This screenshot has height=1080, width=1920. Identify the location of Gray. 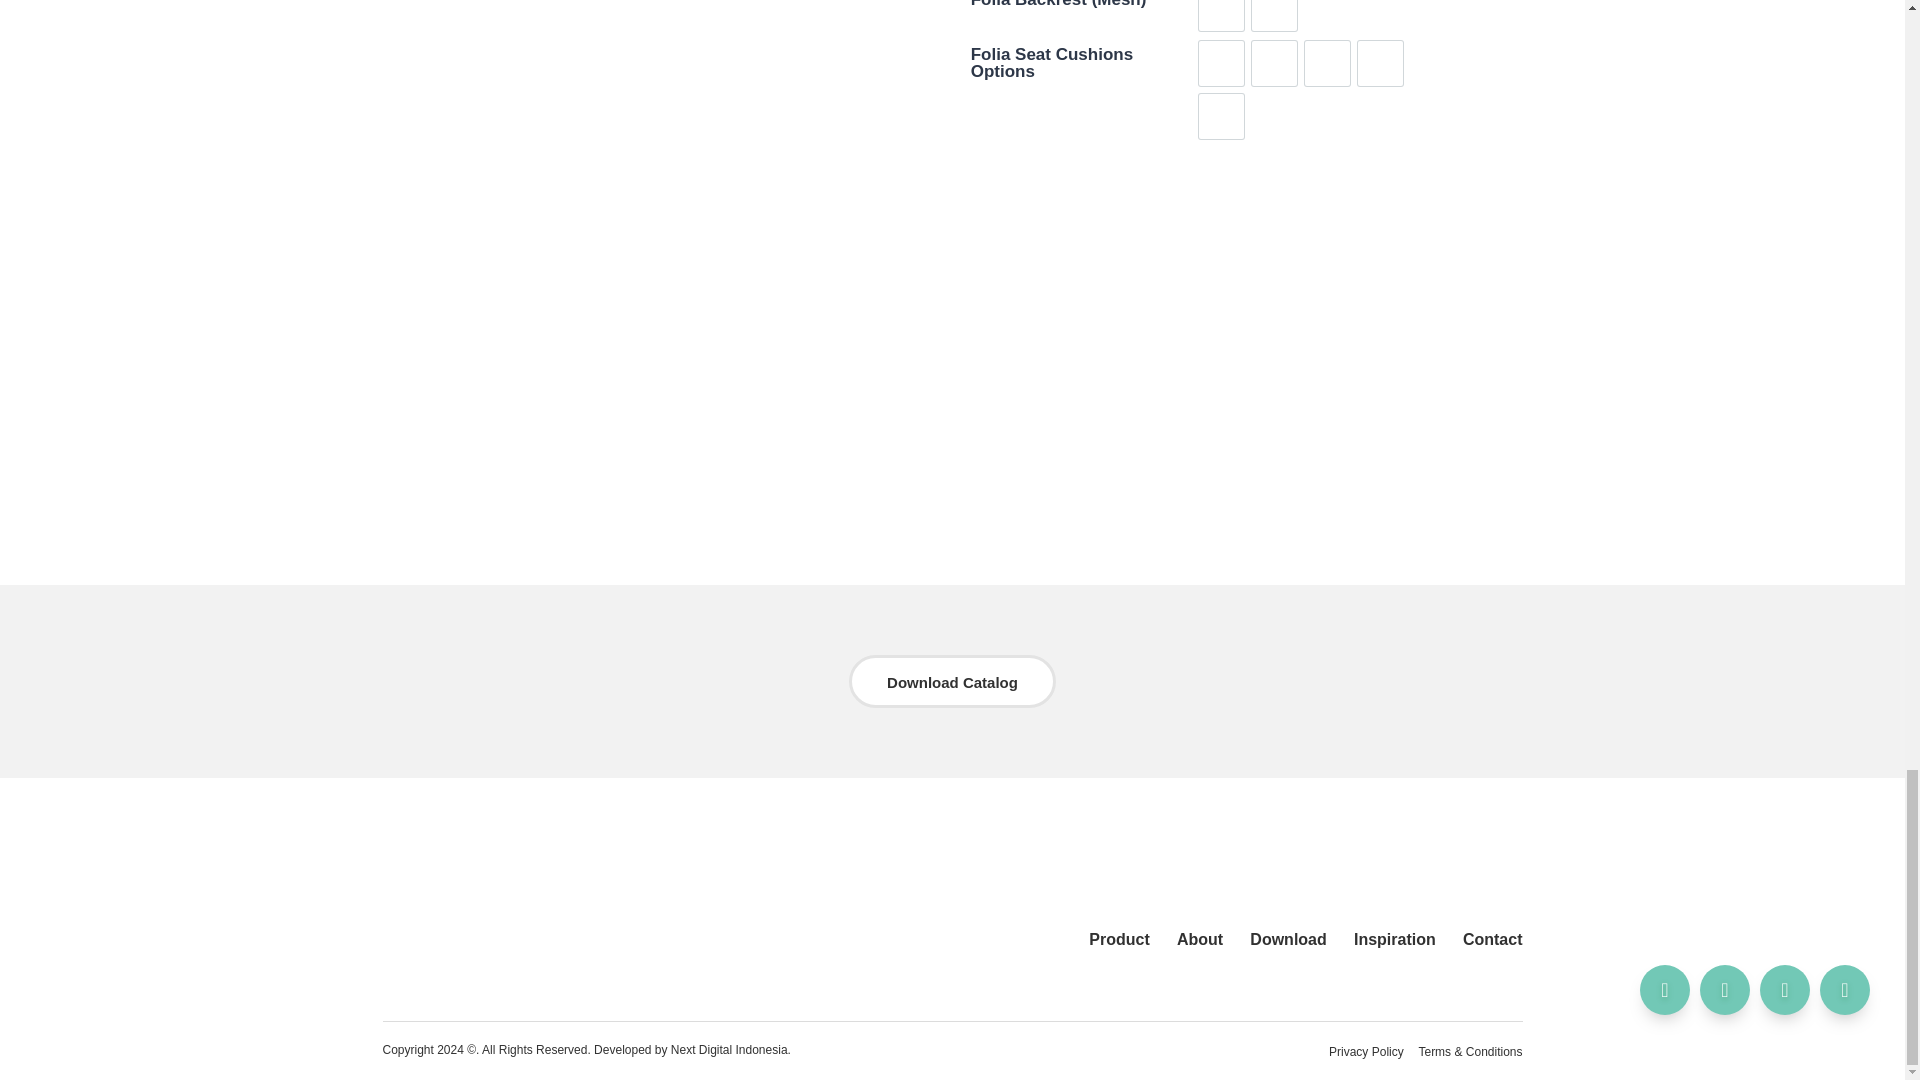
(1274, 16).